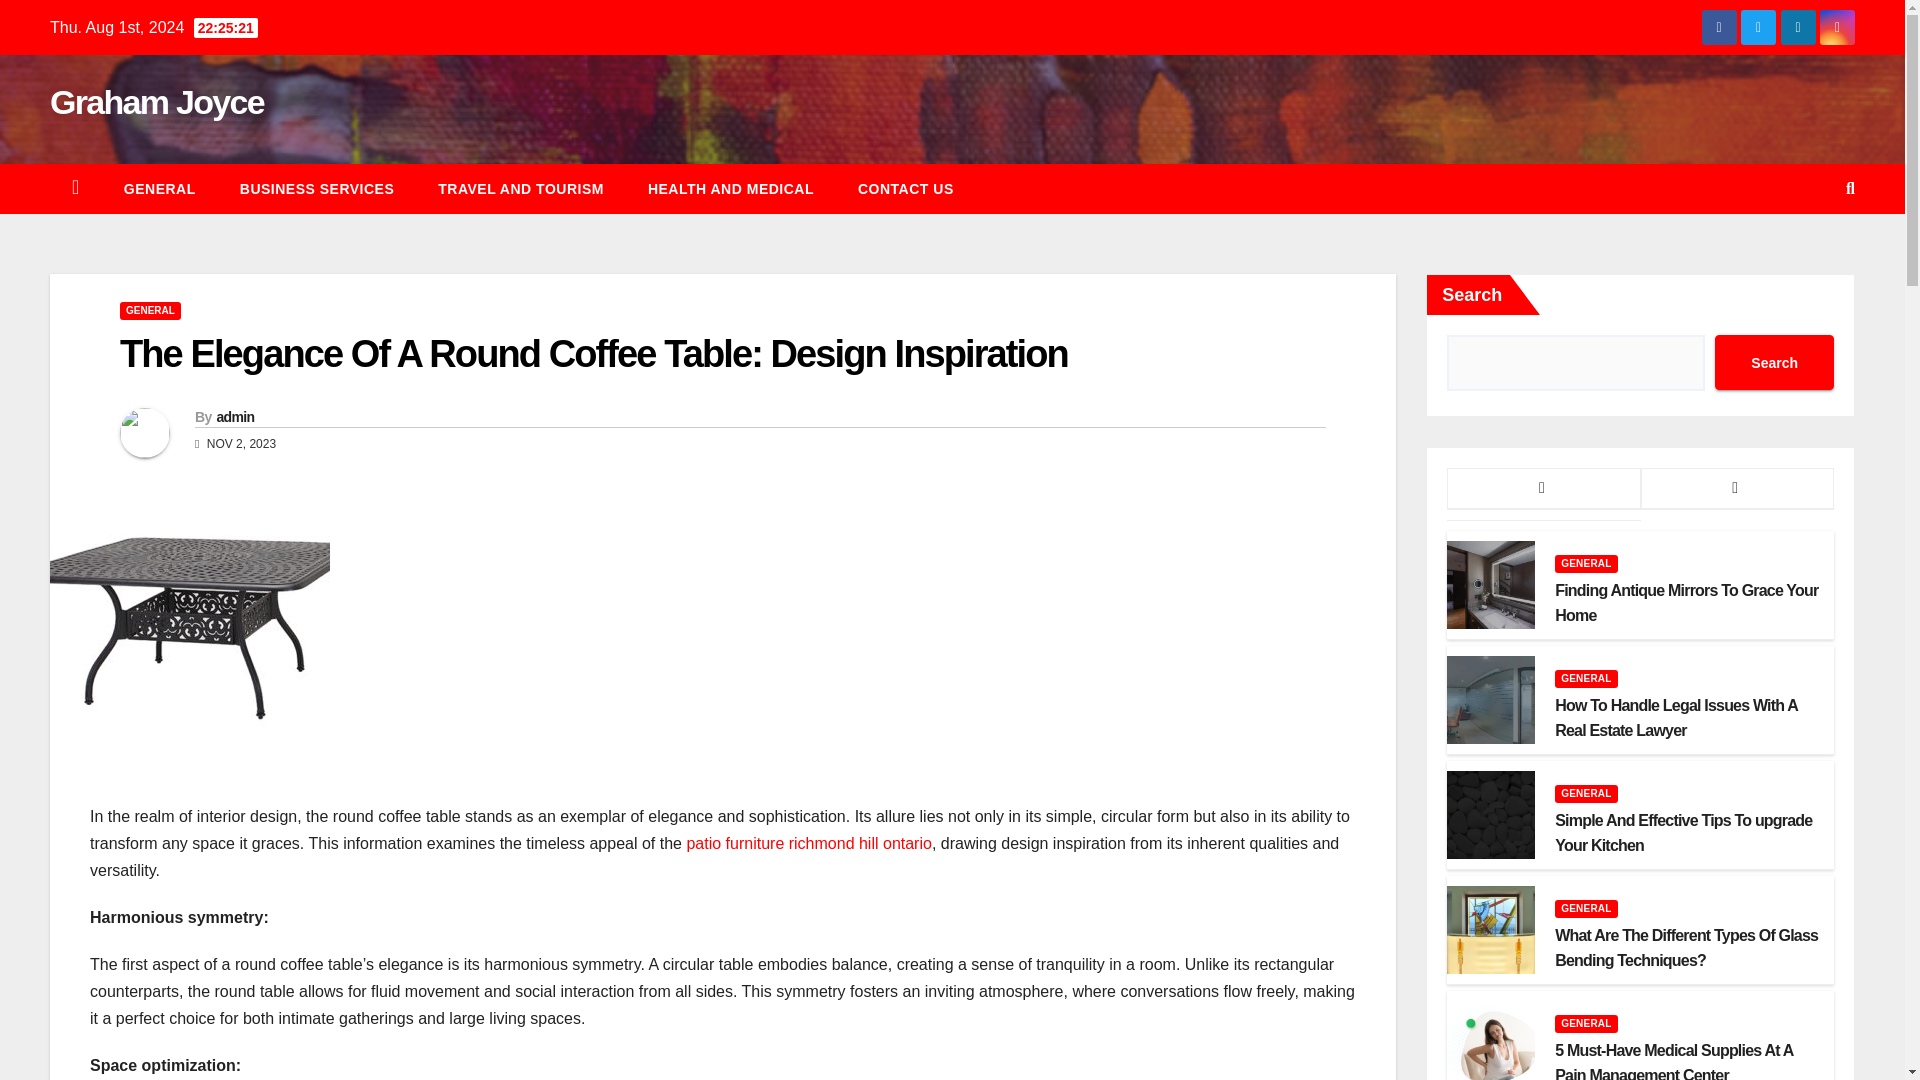 This screenshot has width=1920, height=1080. What do you see at coordinates (808, 843) in the screenshot?
I see `patio furniture richmond hill ontario` at bounding box center [808, 843].